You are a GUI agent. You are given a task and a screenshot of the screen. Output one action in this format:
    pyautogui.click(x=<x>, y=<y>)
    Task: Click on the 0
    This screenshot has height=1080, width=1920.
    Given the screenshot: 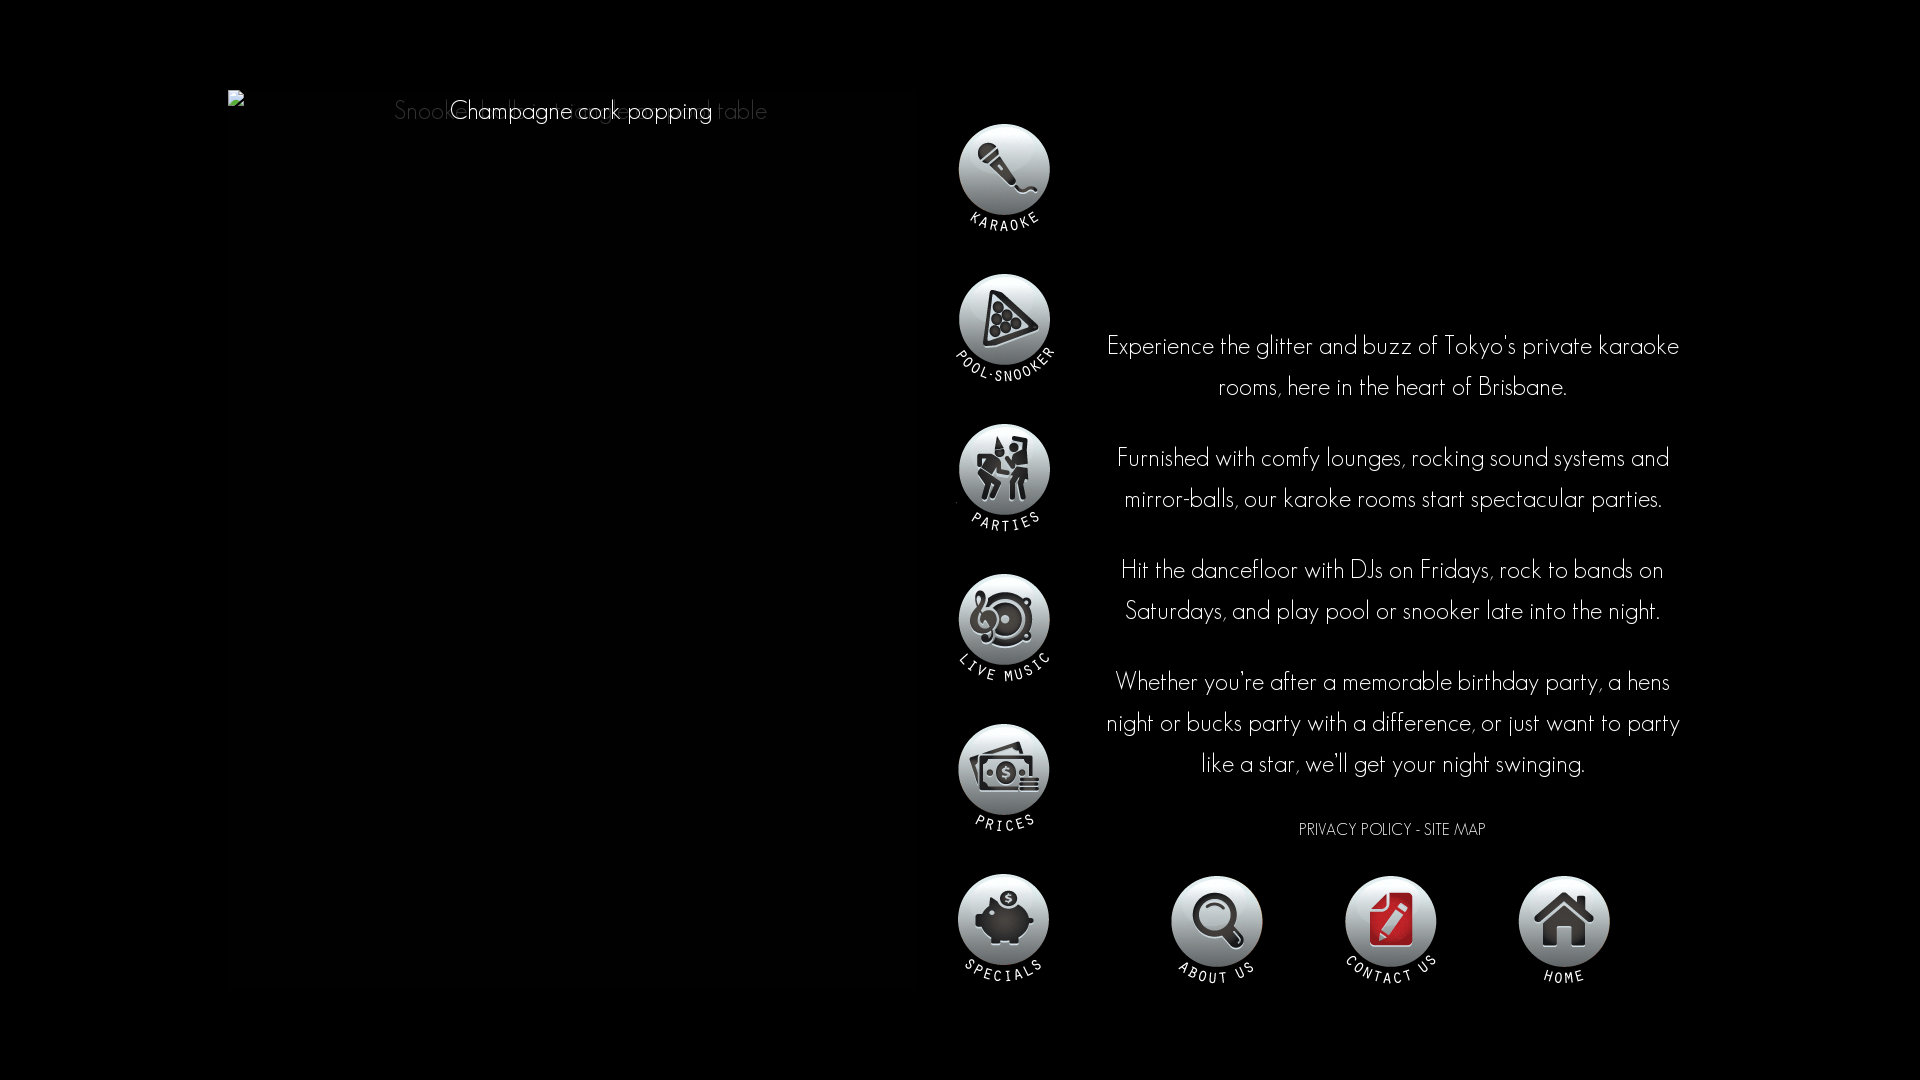 What is the action you would take?
    pyautogui.click(x=1005, y=776)
    